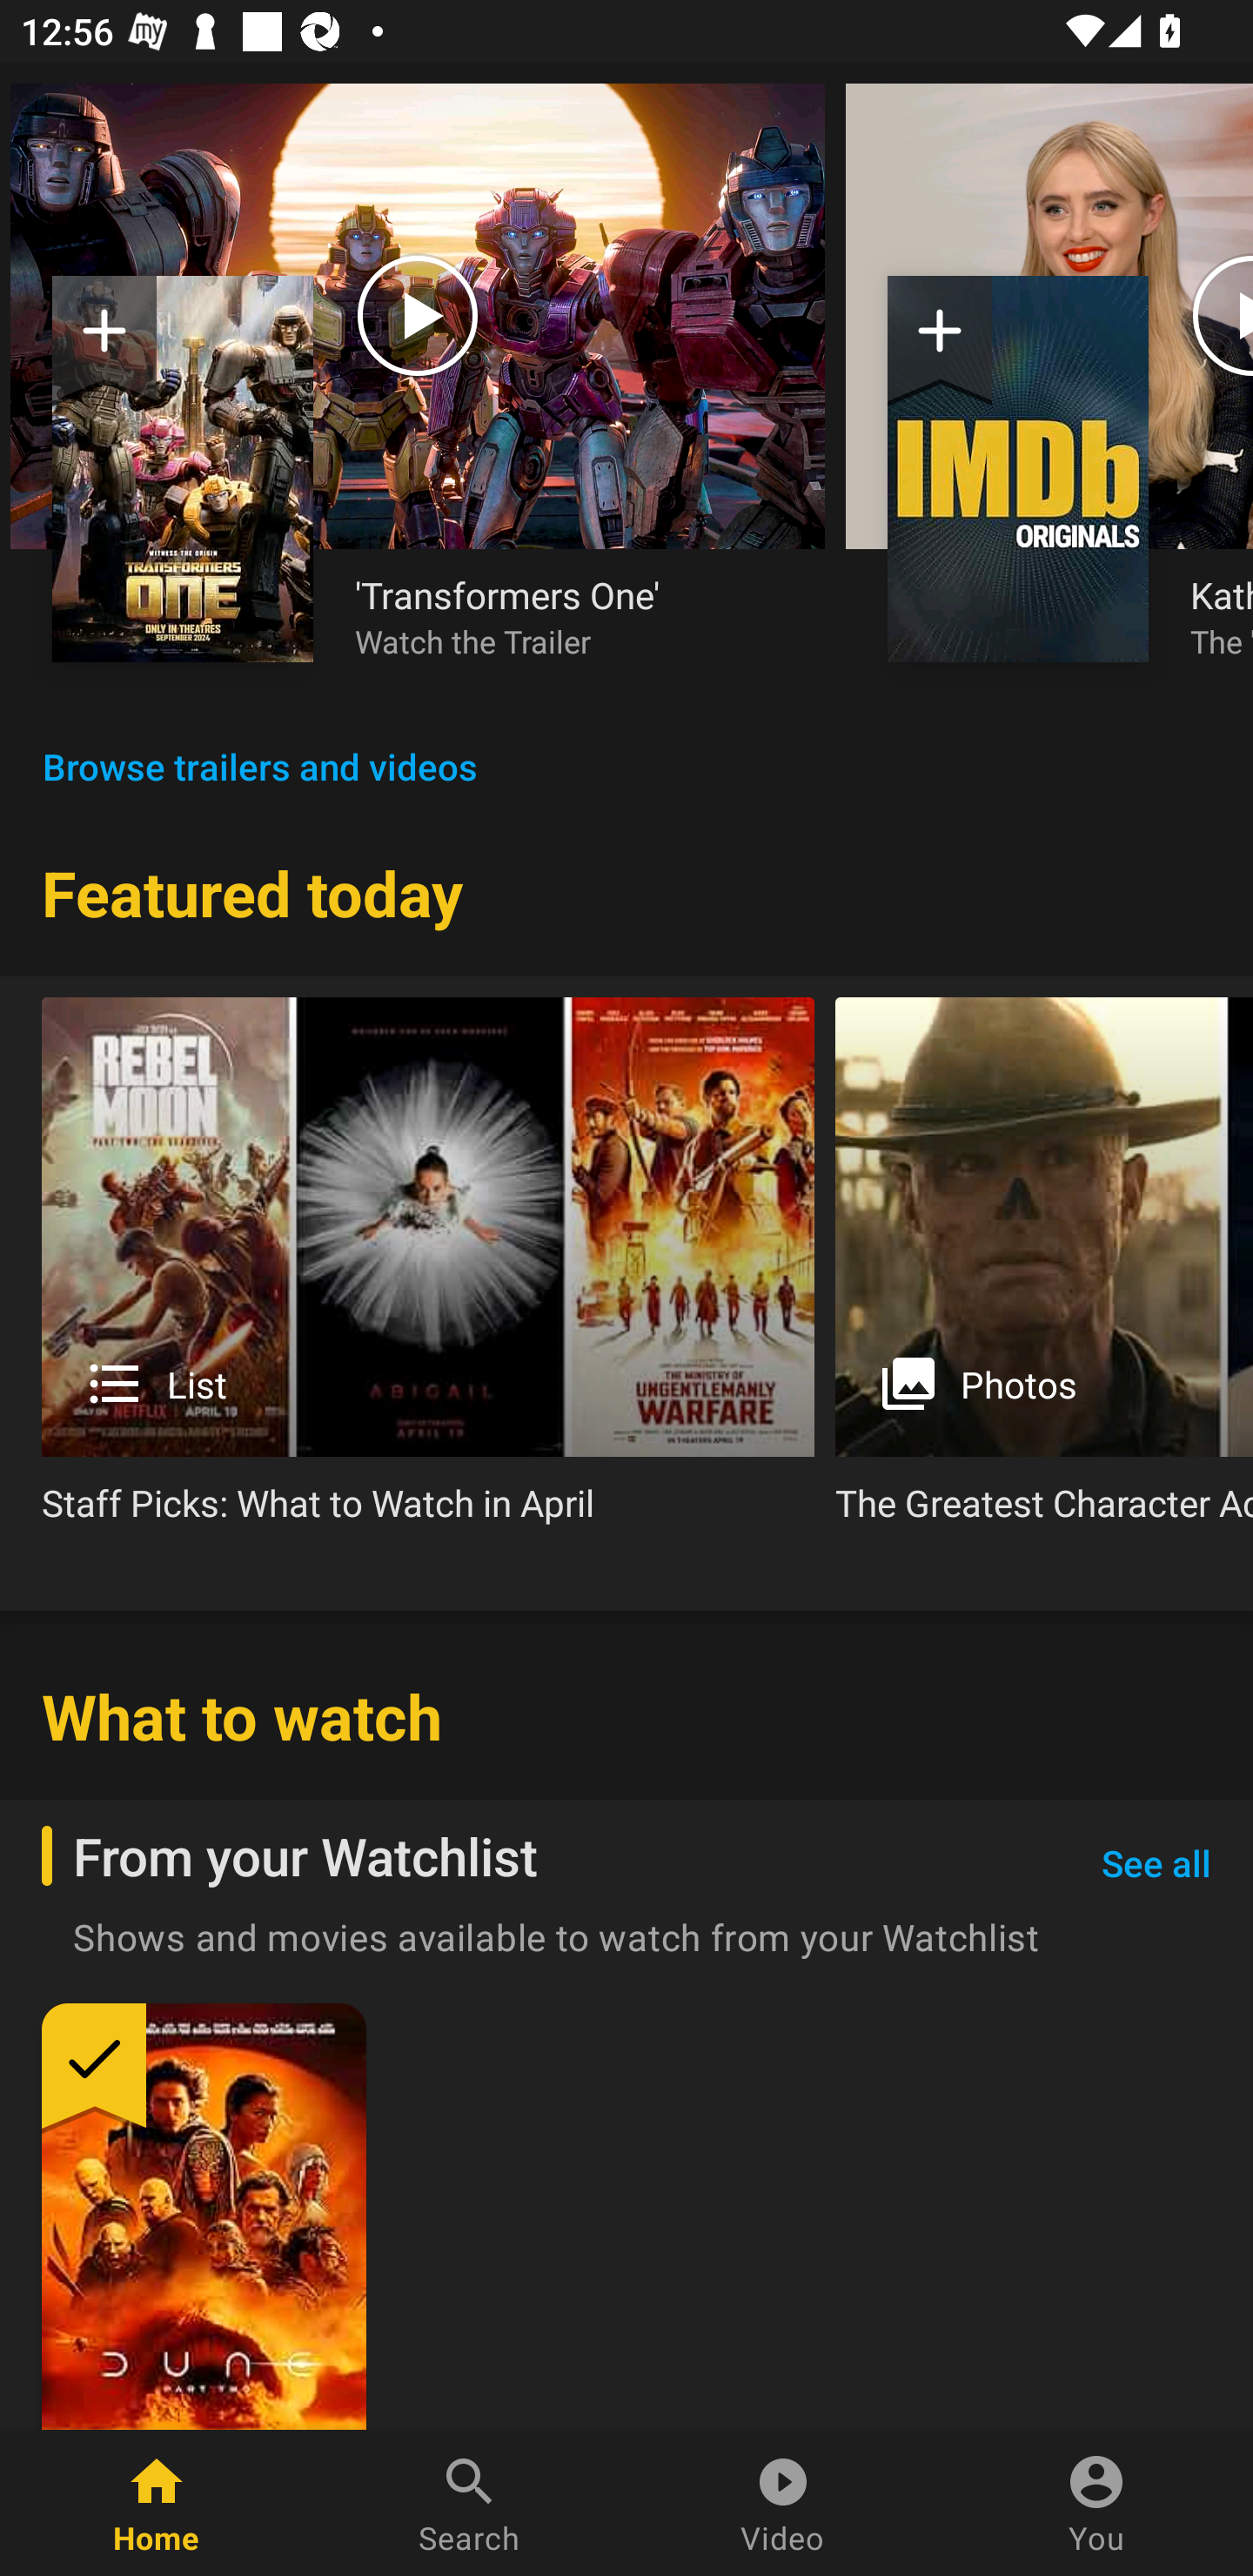 The image size is (1253, 2576). Describe the element at coordinates (940, 341) in the screenshot. I see `Not in watchlist` at that location.